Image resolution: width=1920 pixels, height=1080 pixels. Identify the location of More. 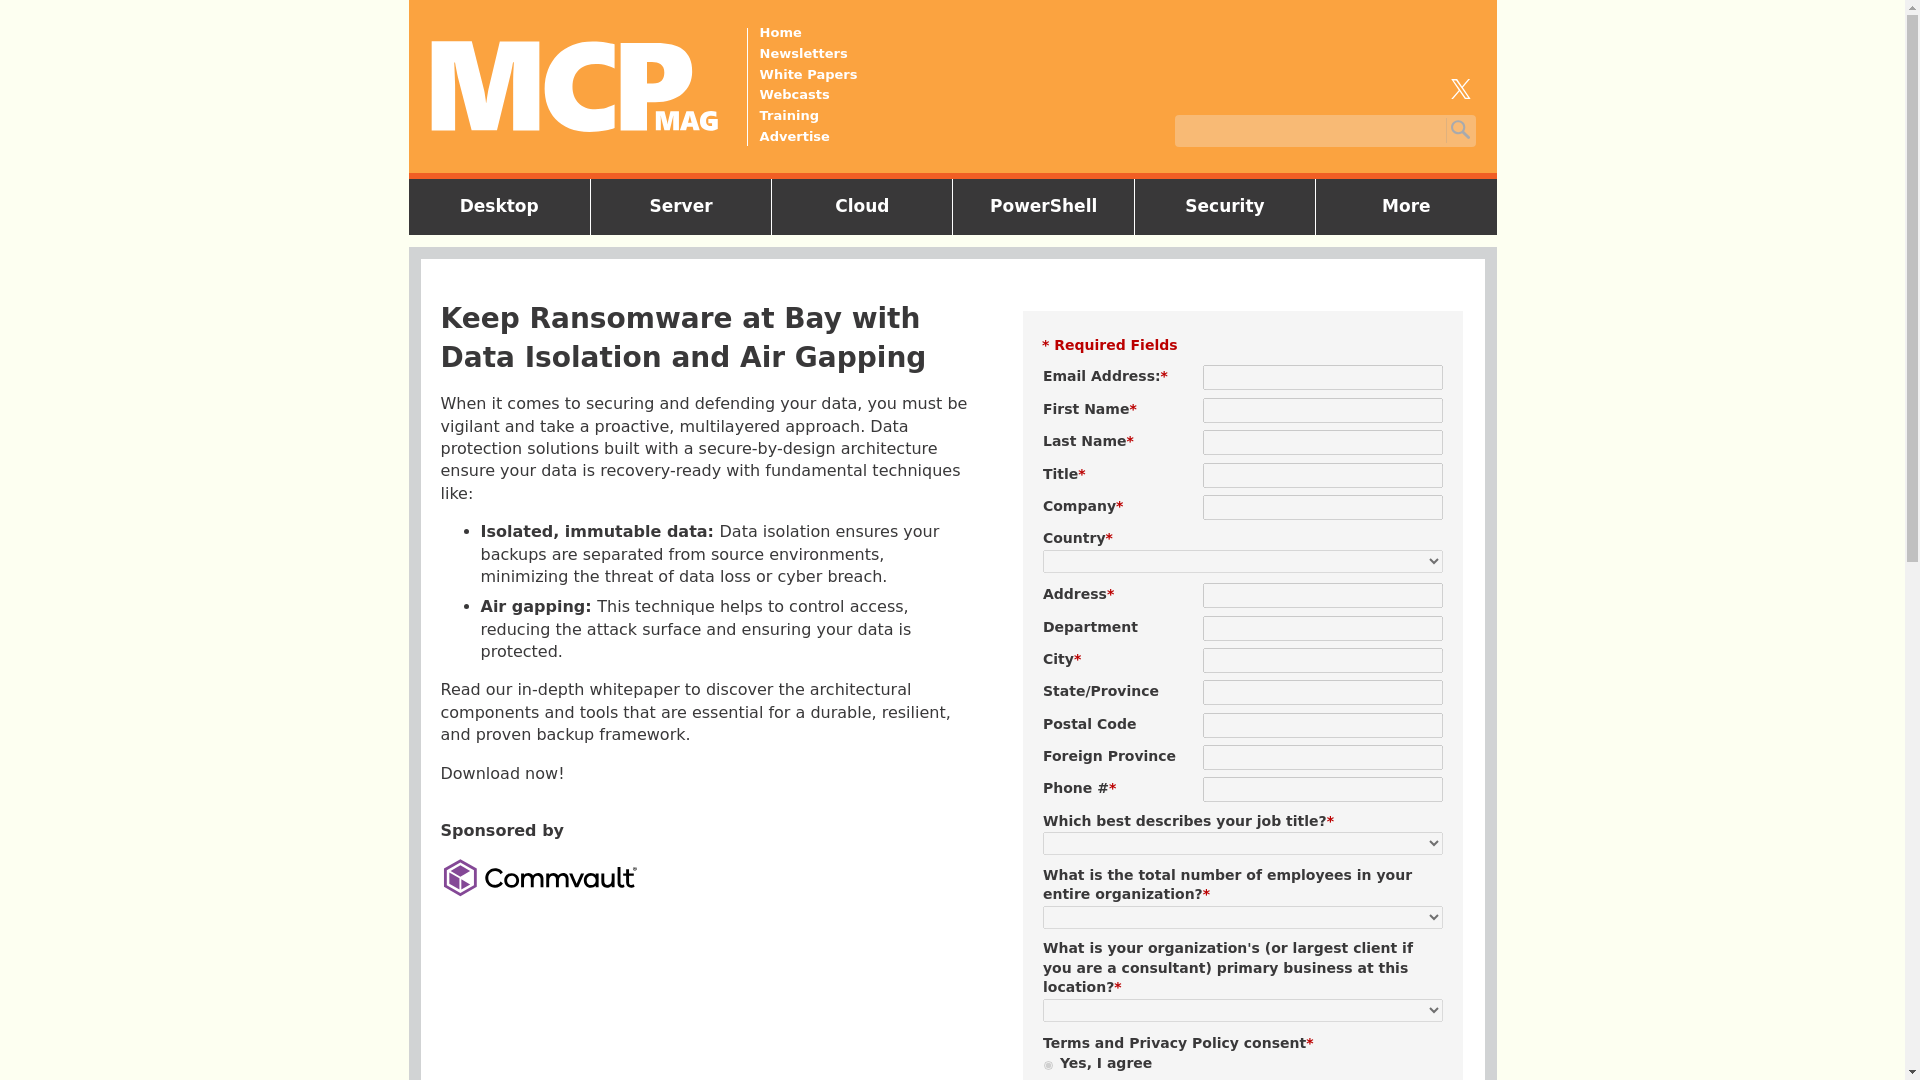
(1406, 206).